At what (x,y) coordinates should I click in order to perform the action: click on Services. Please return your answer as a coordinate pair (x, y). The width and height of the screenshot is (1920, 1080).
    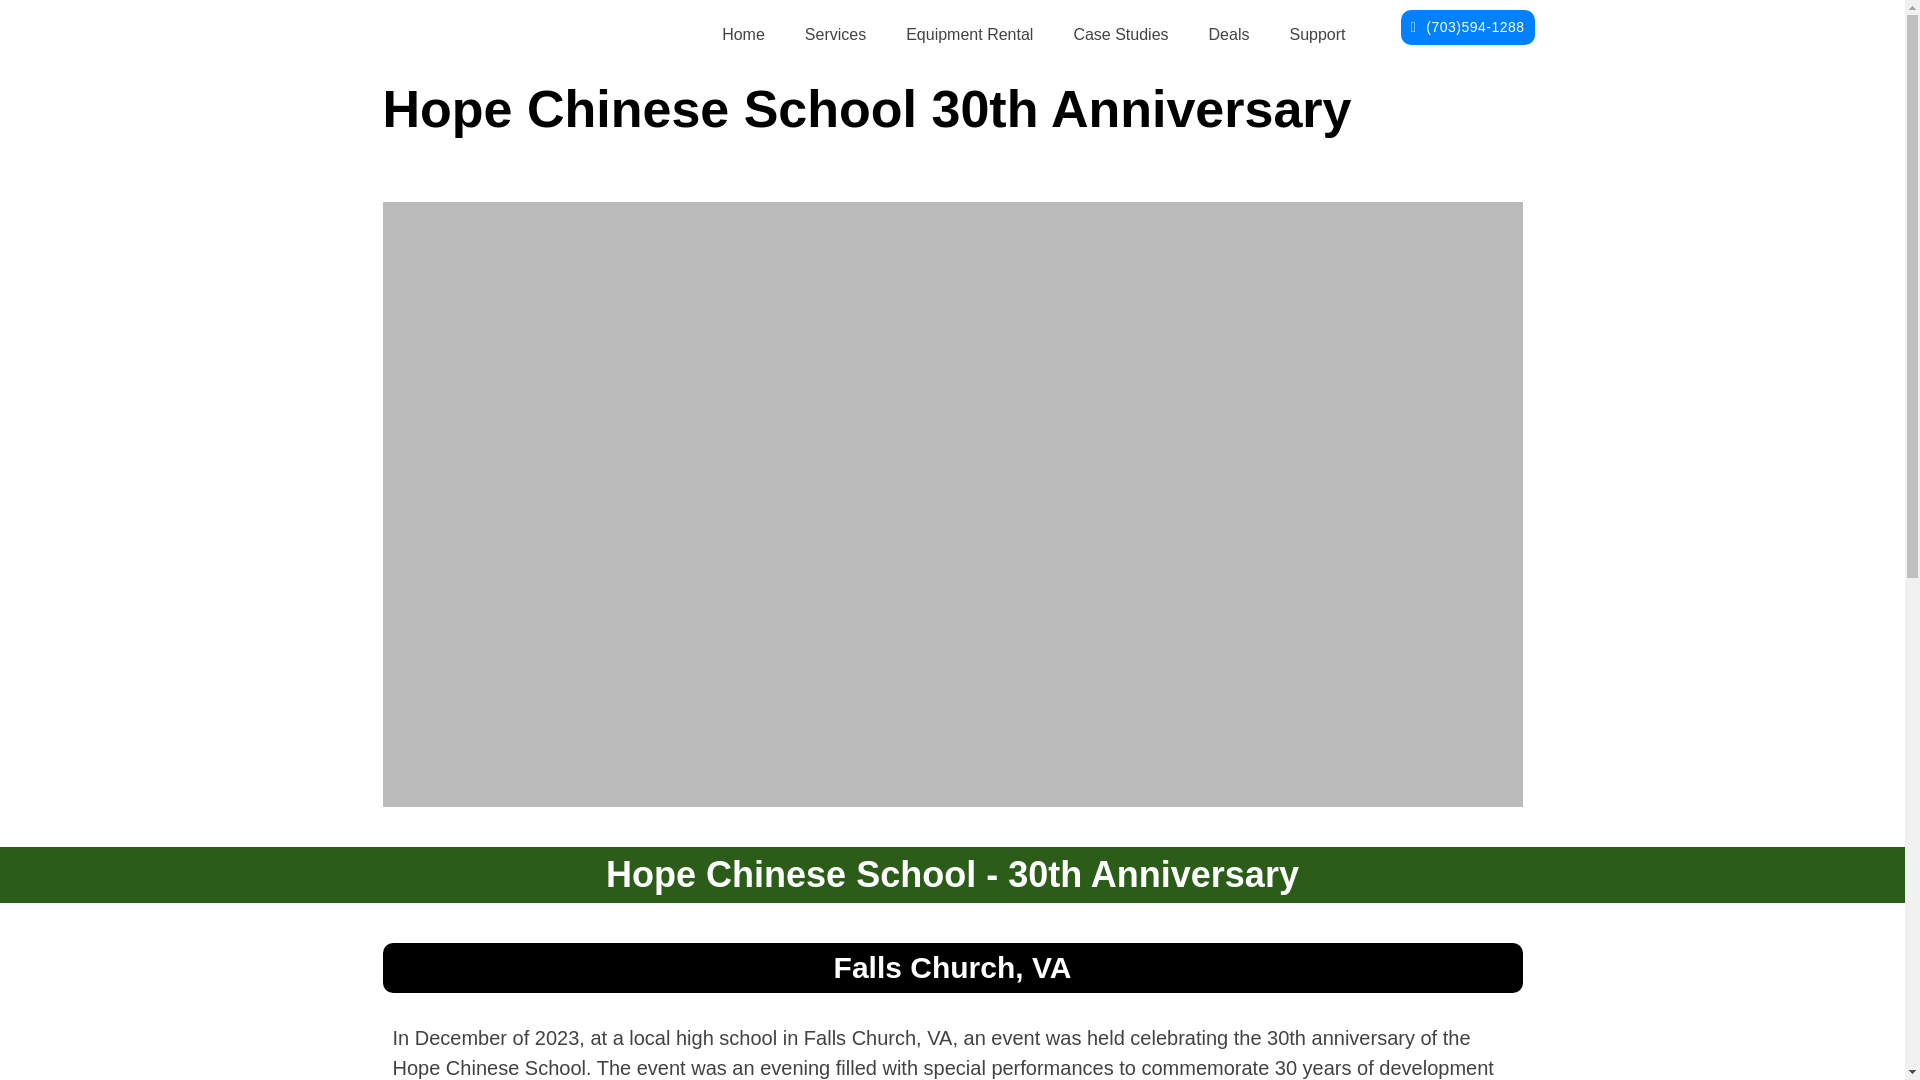
    Looking at the image, I should click on (835, 34).